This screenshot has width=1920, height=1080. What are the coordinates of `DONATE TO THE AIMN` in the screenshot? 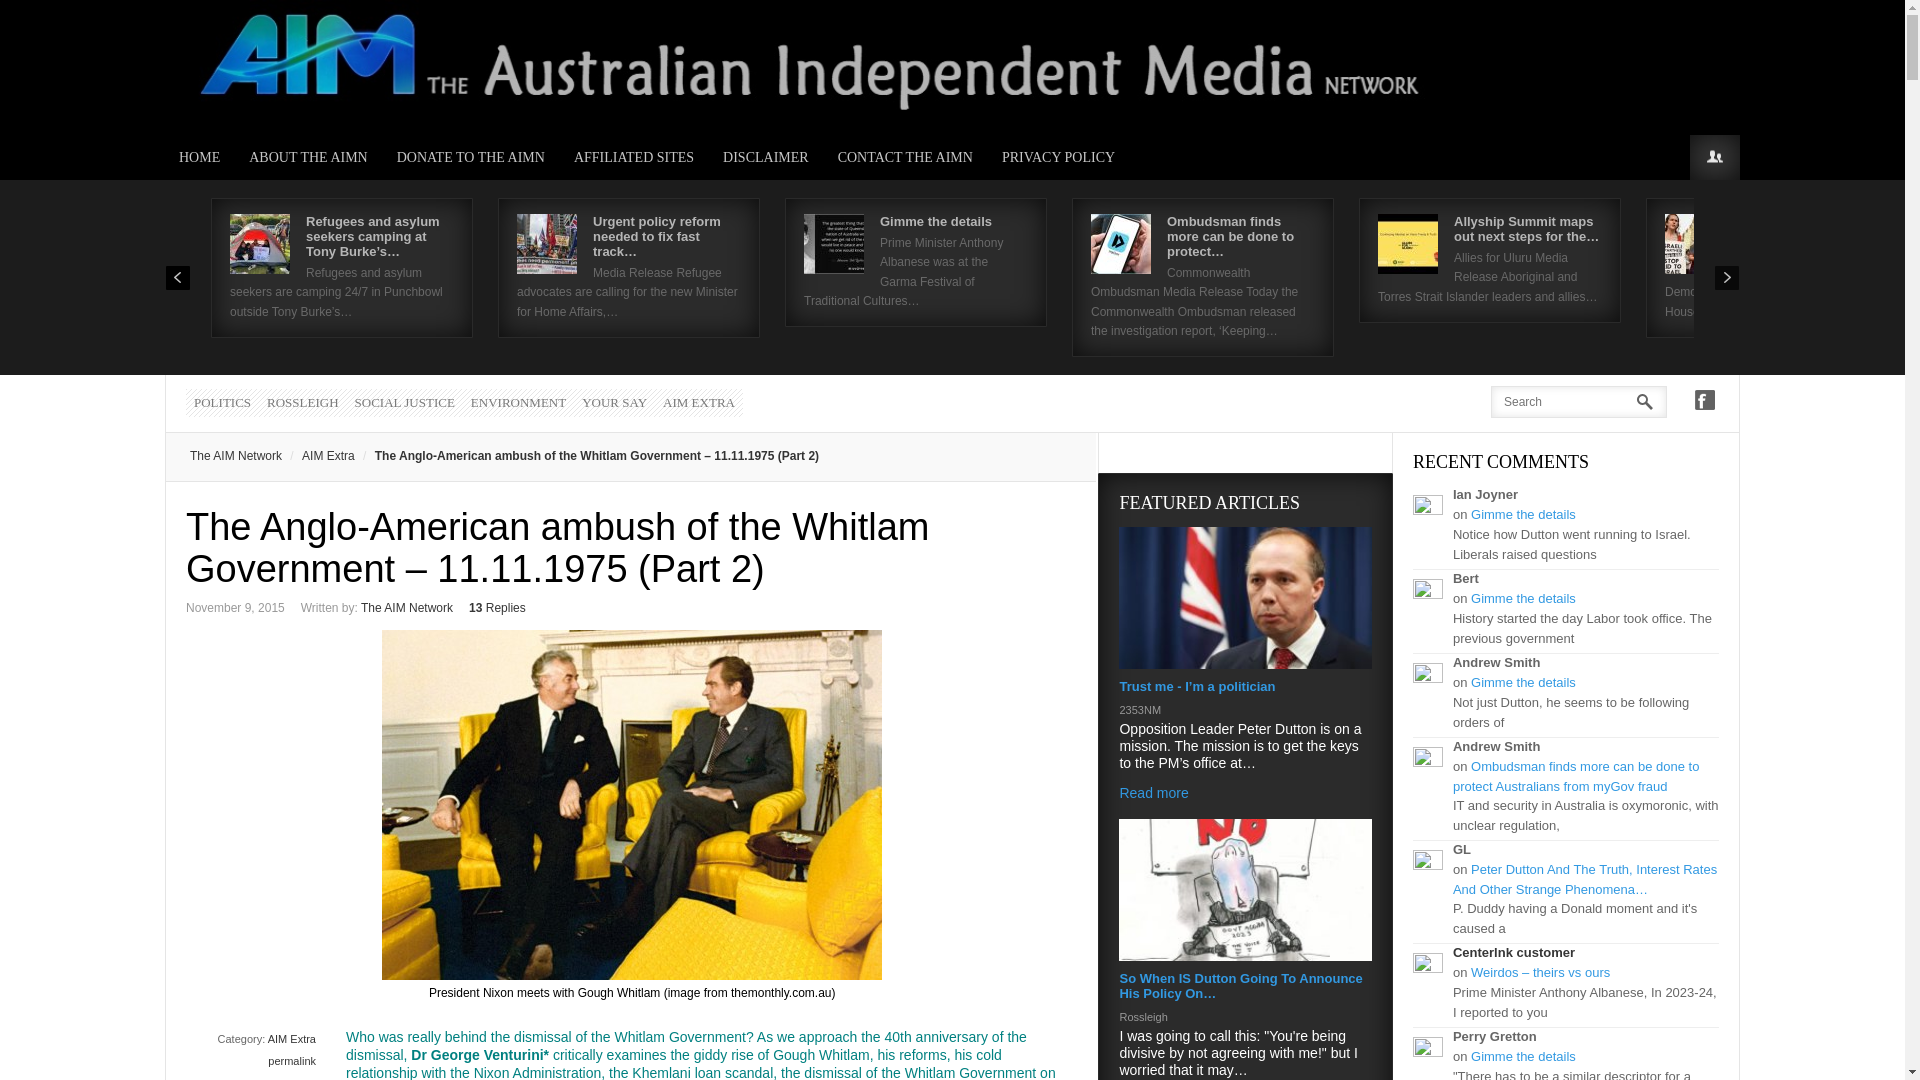 It's located at (471, 158).